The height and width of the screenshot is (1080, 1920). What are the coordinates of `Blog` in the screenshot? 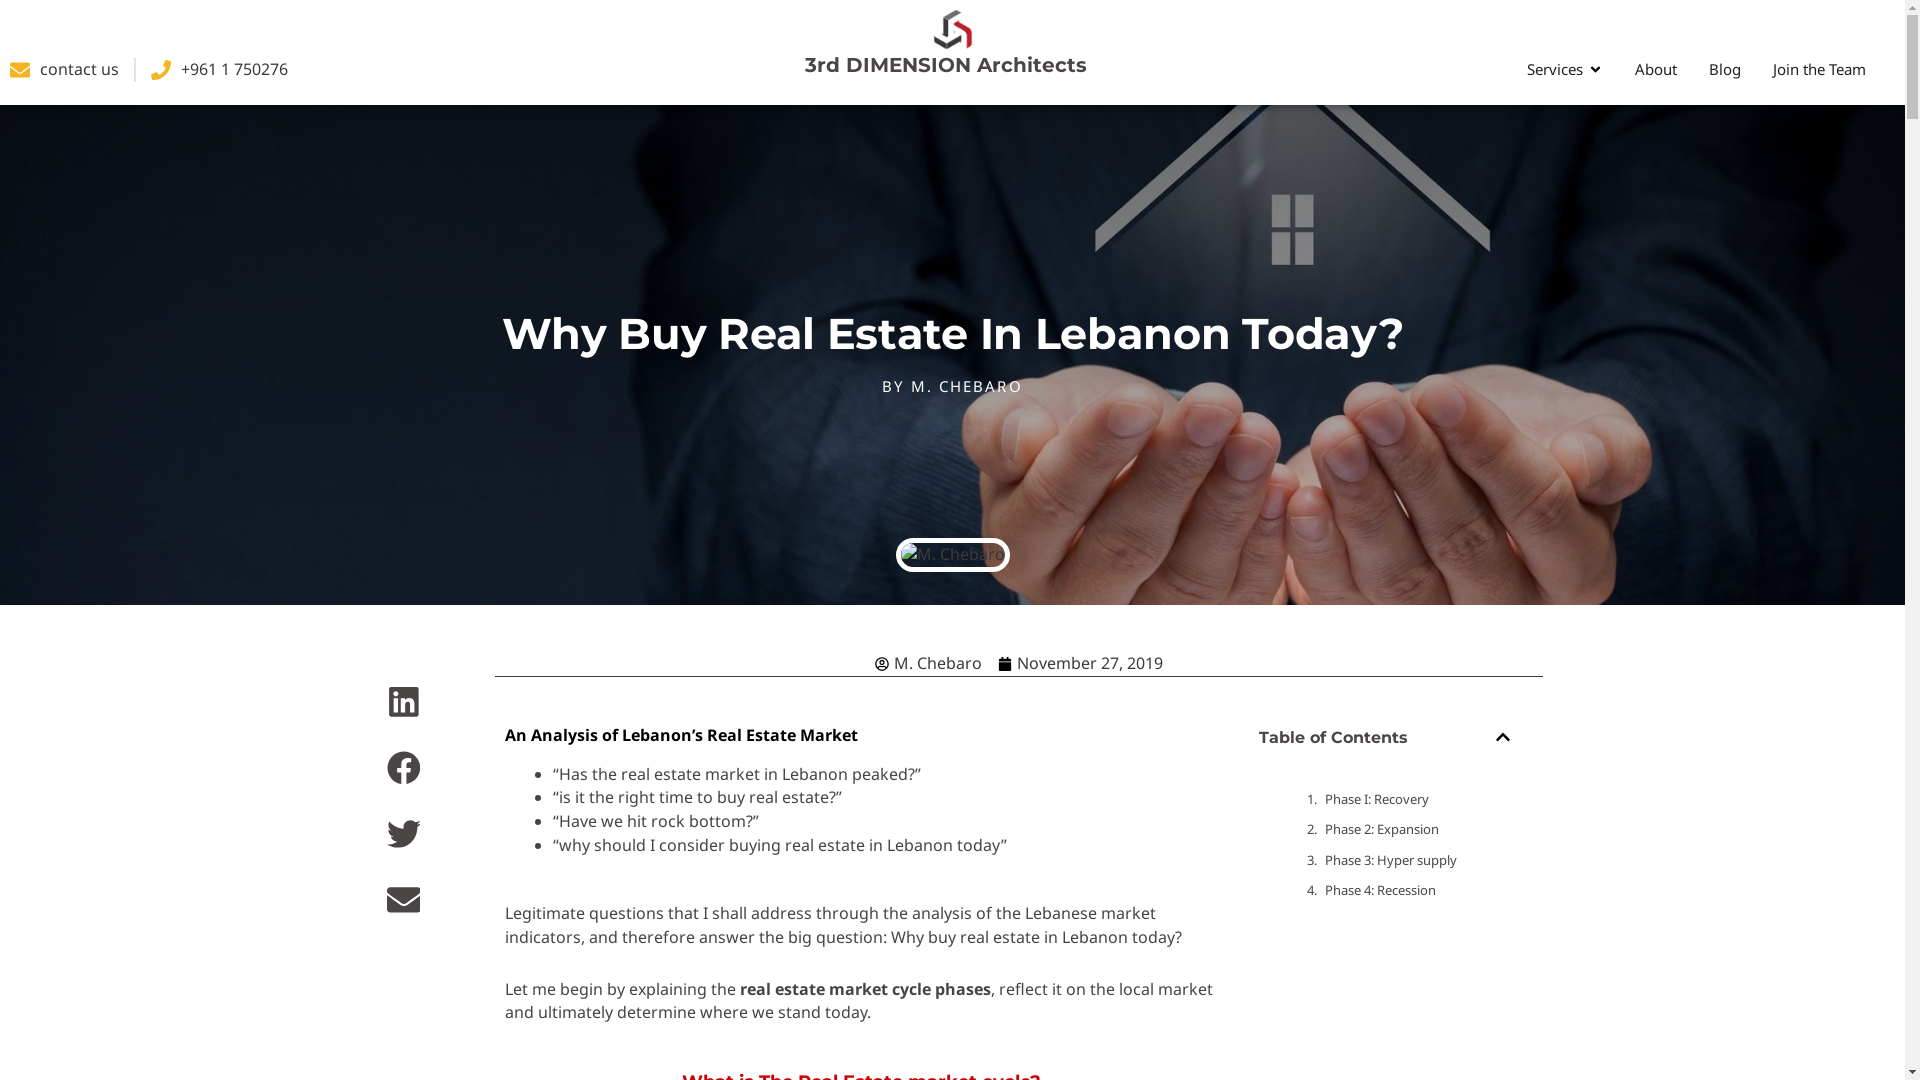 It's located at (1725, 70).